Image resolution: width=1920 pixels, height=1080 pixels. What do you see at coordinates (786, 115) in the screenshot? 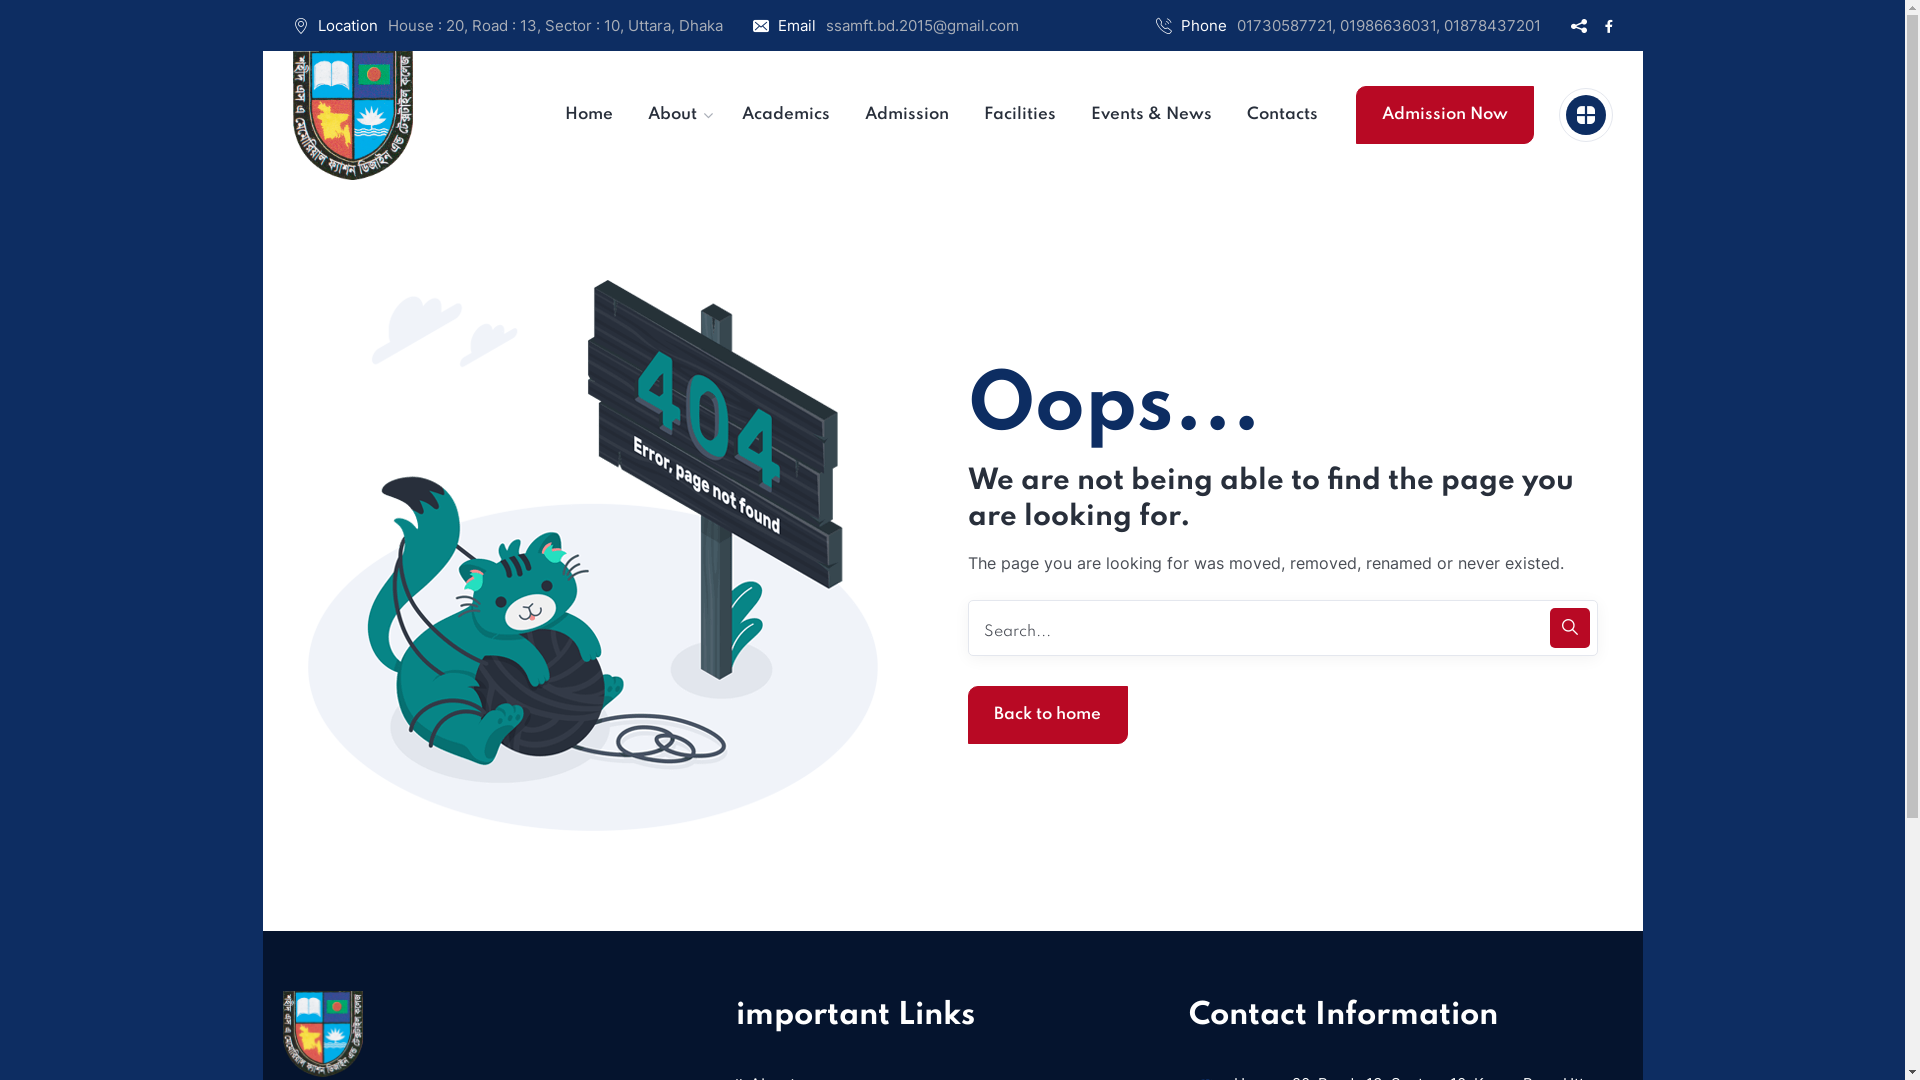
I see `Academics` at bounding box center [786, 115].